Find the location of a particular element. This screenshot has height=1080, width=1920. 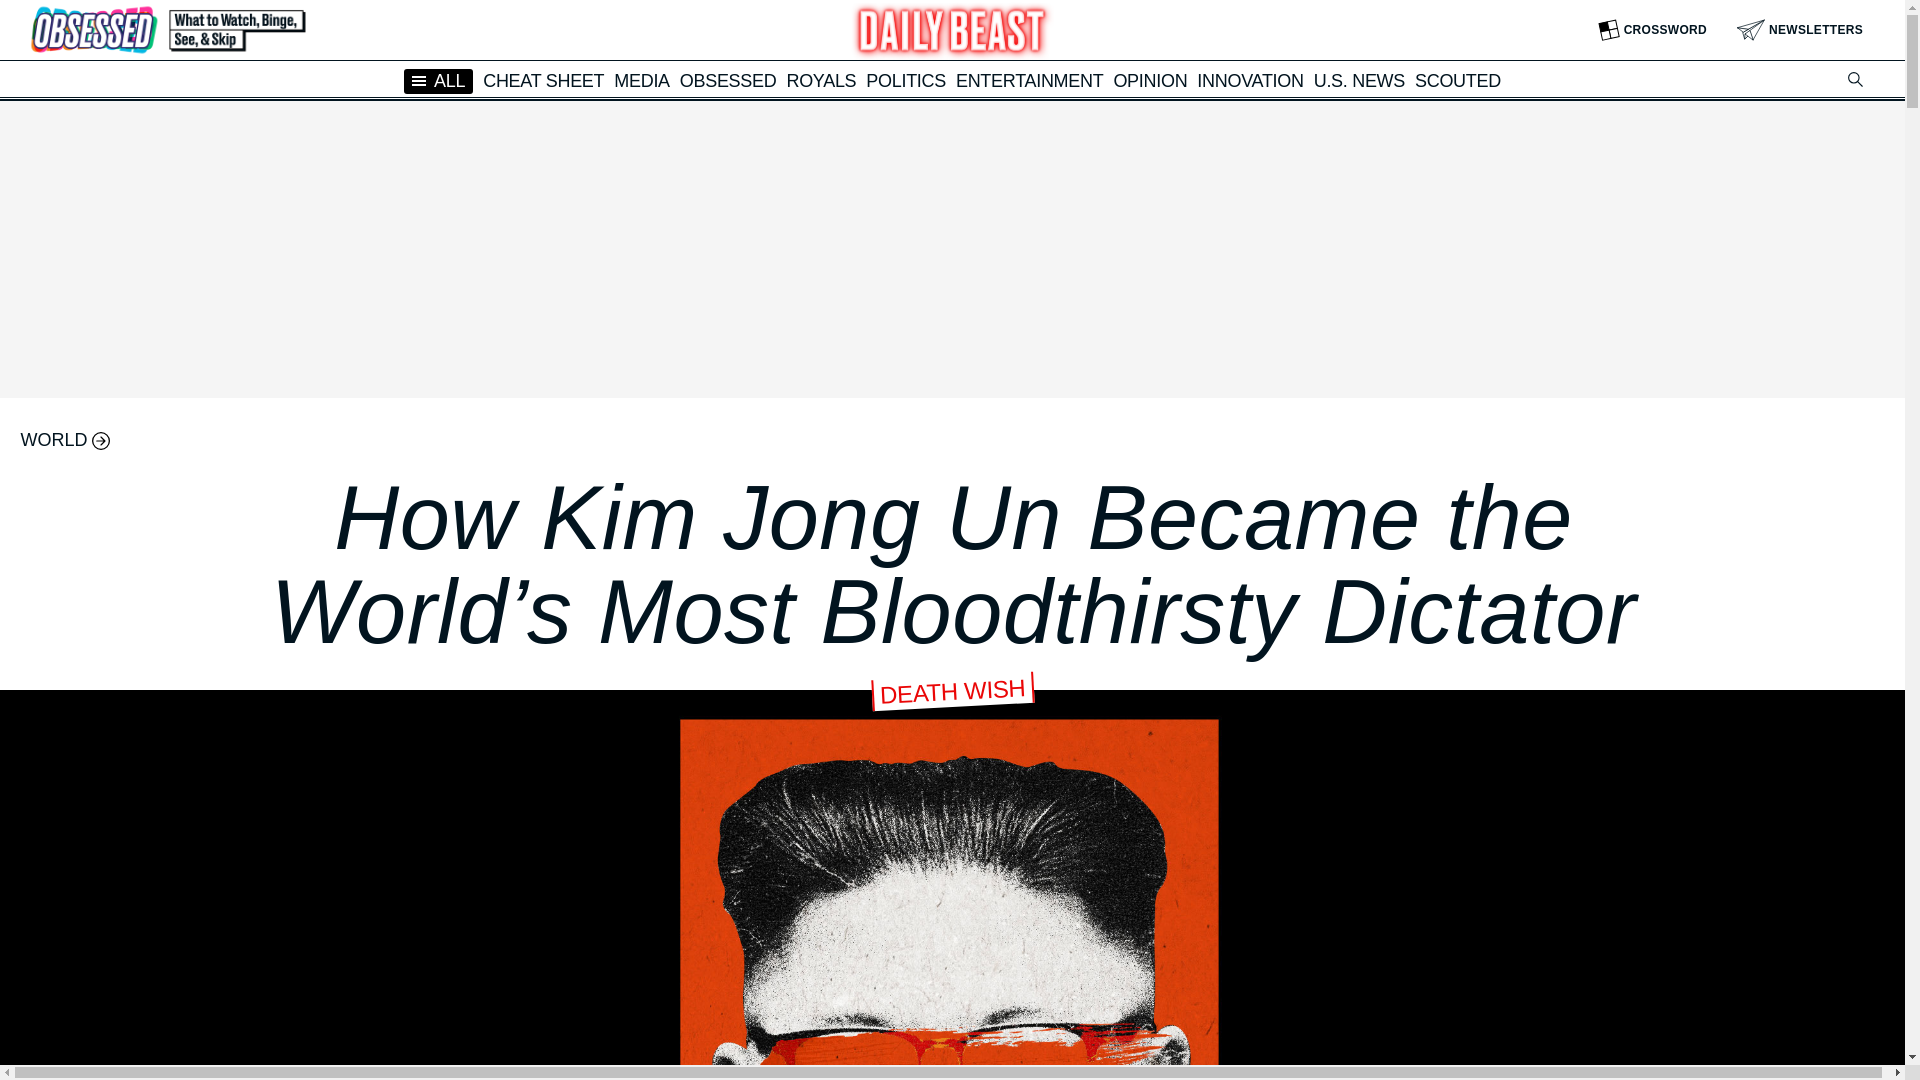

ROYALS is located at coordinates (820, 80).